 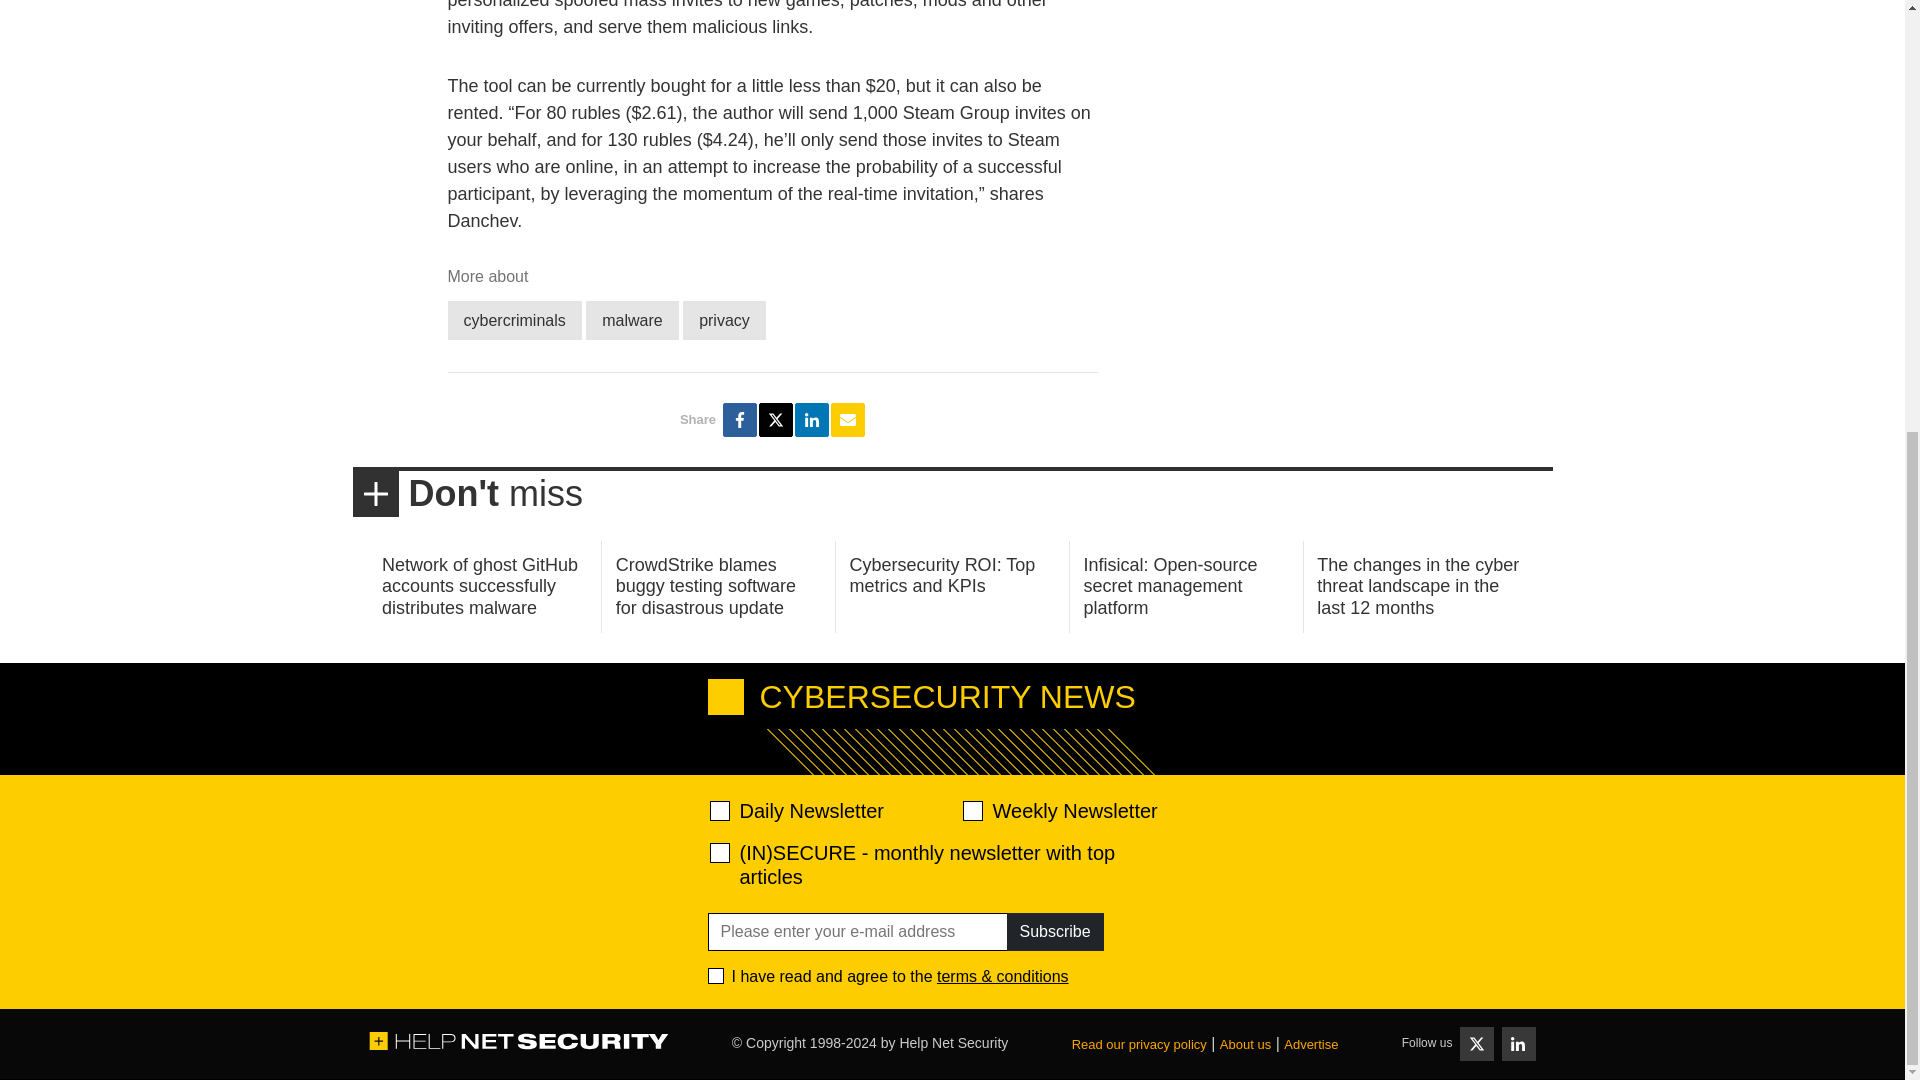 What do you see at coordinates (514, 320) in the screenshot?
I see `cybercriminals` at bounding box center [514, 320].